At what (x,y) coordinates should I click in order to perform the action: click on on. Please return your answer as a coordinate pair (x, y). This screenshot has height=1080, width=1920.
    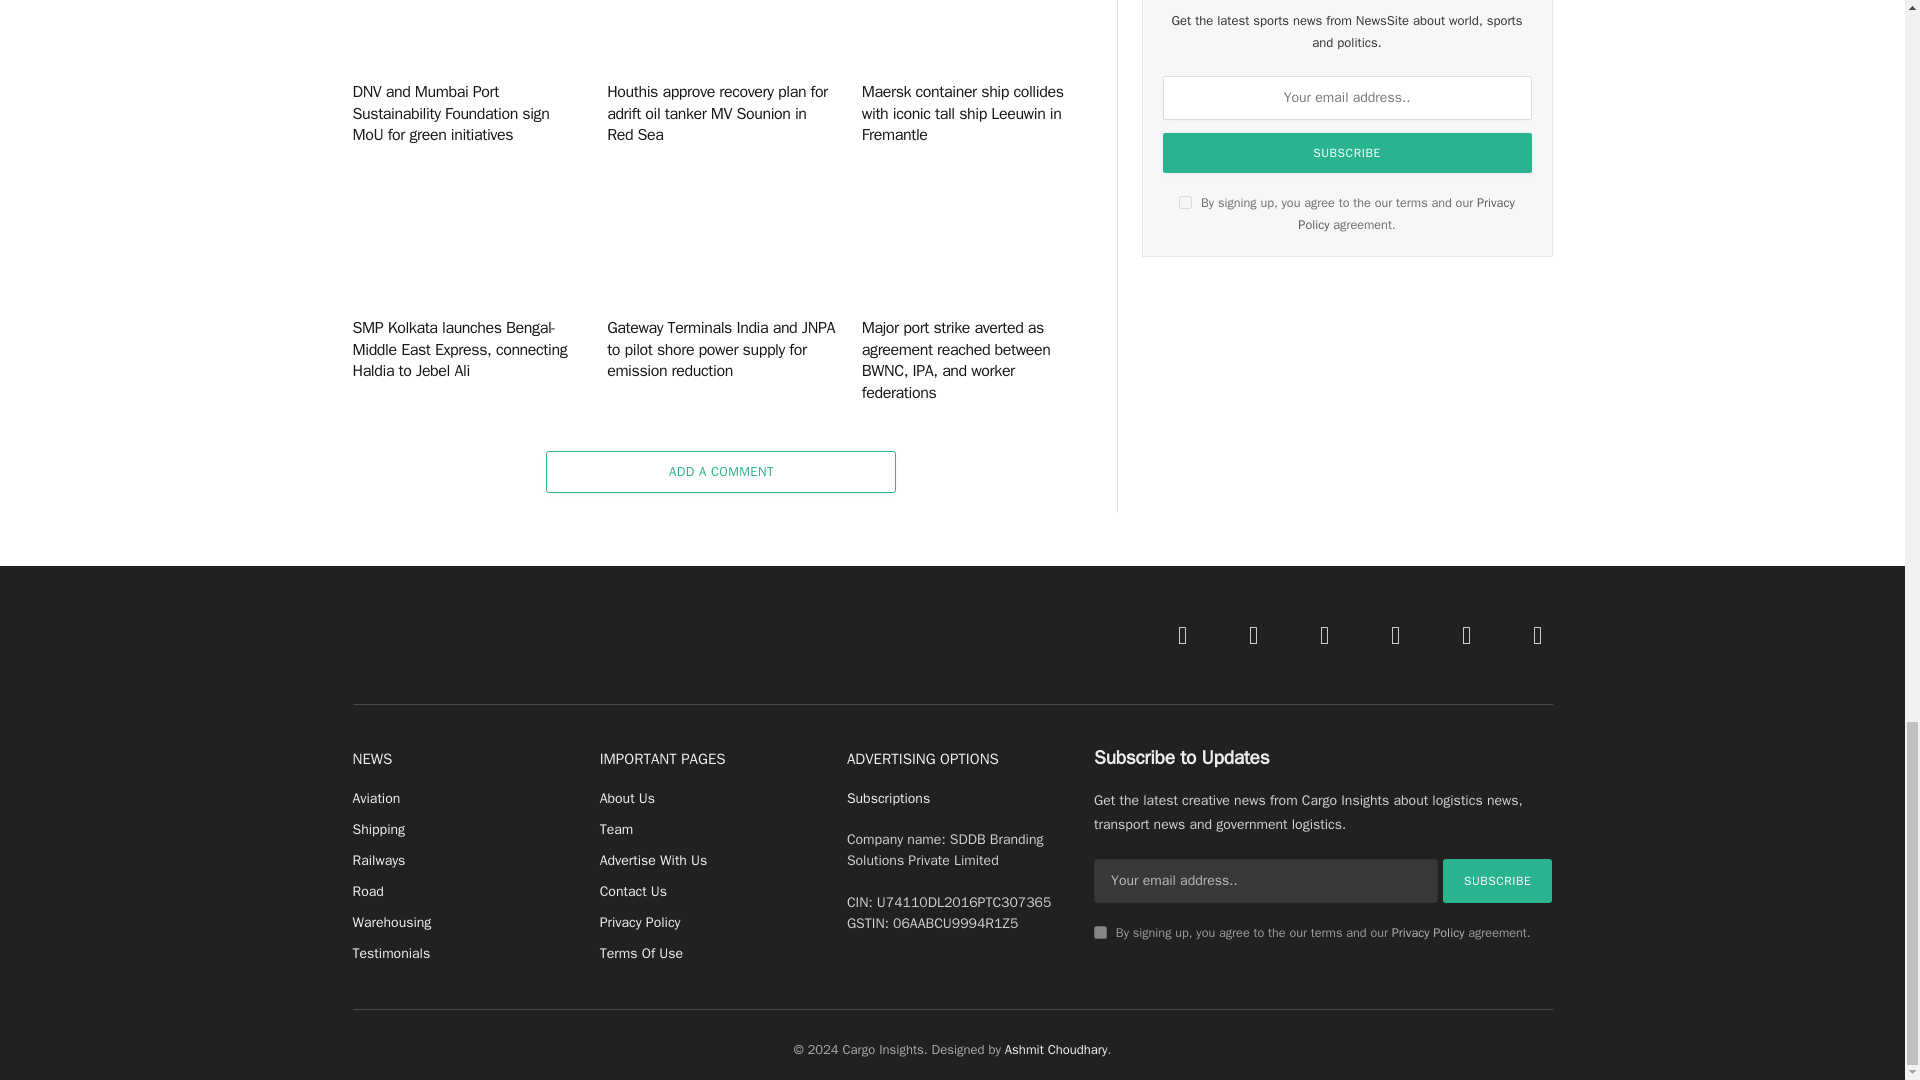
    Looking at the image, I should click on (1100, 932).